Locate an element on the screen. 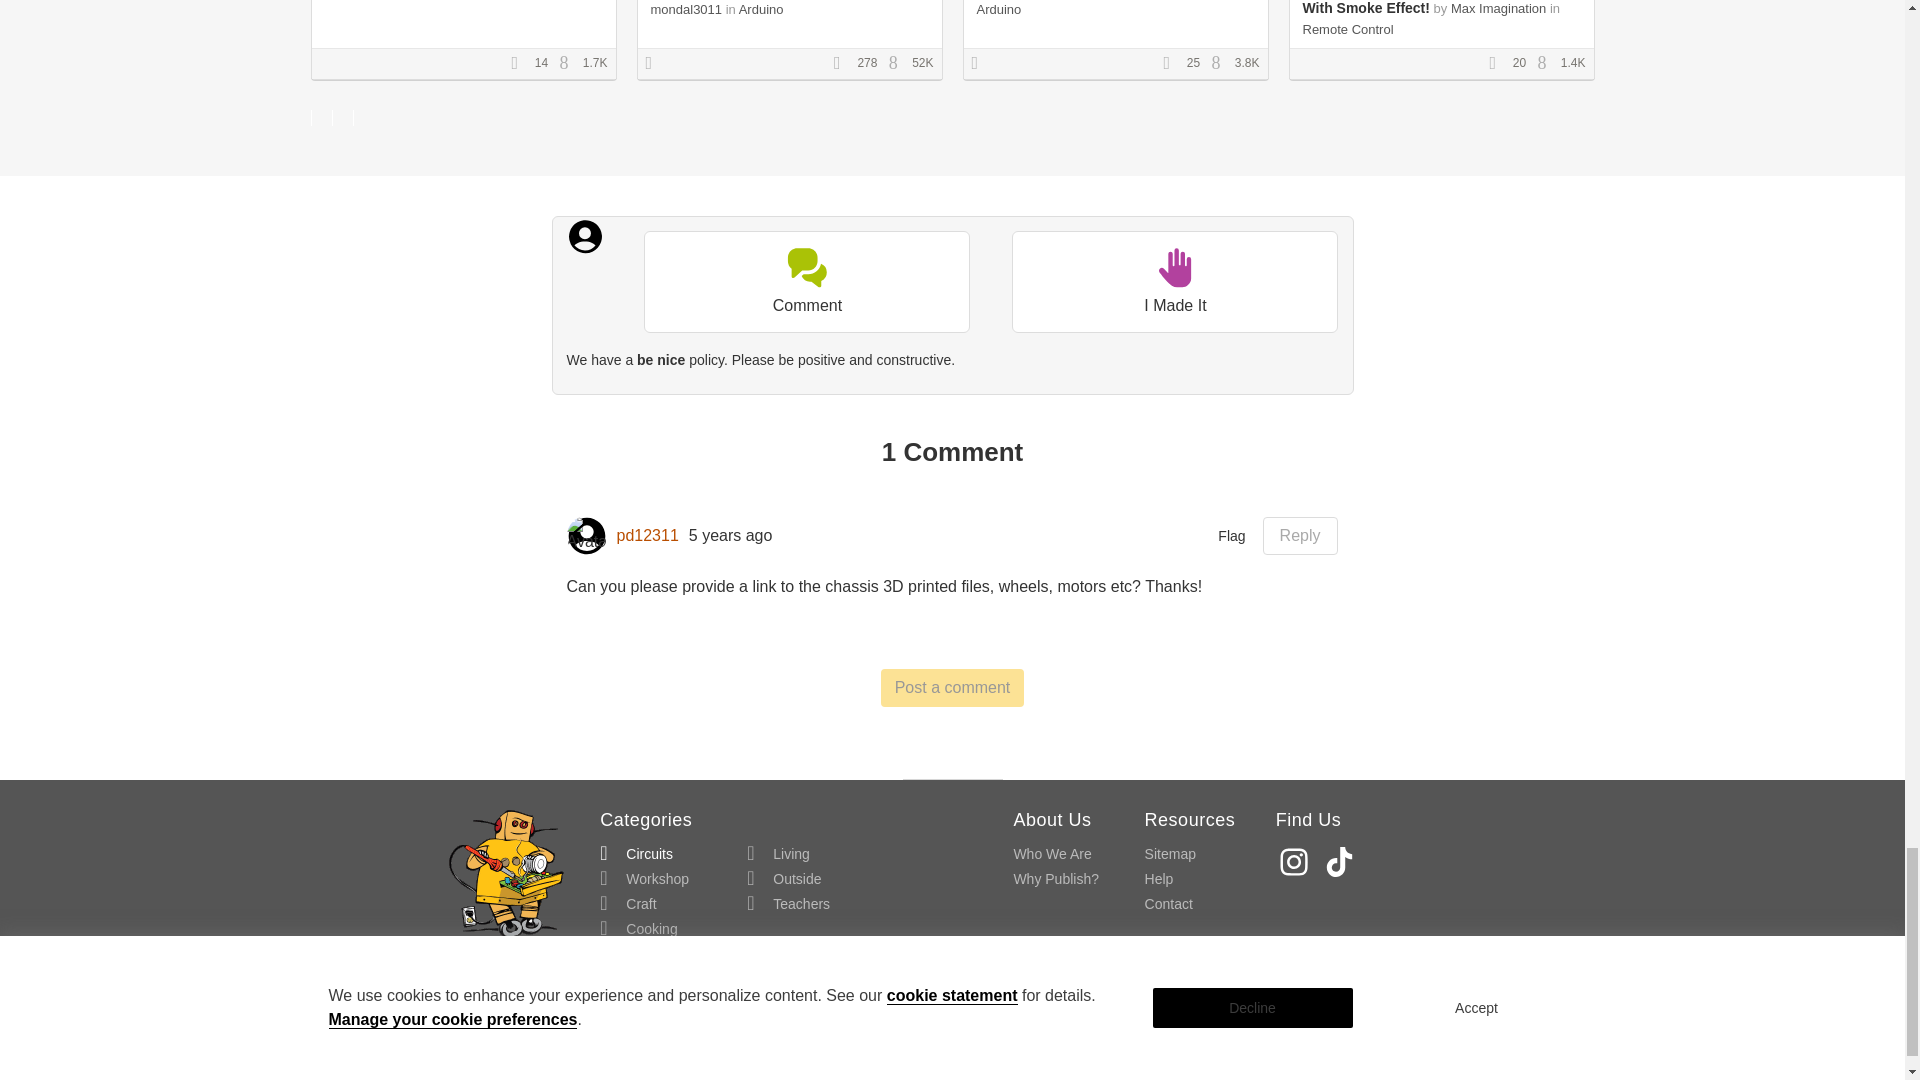  Favorites Count is located at coordinates (520, 64).